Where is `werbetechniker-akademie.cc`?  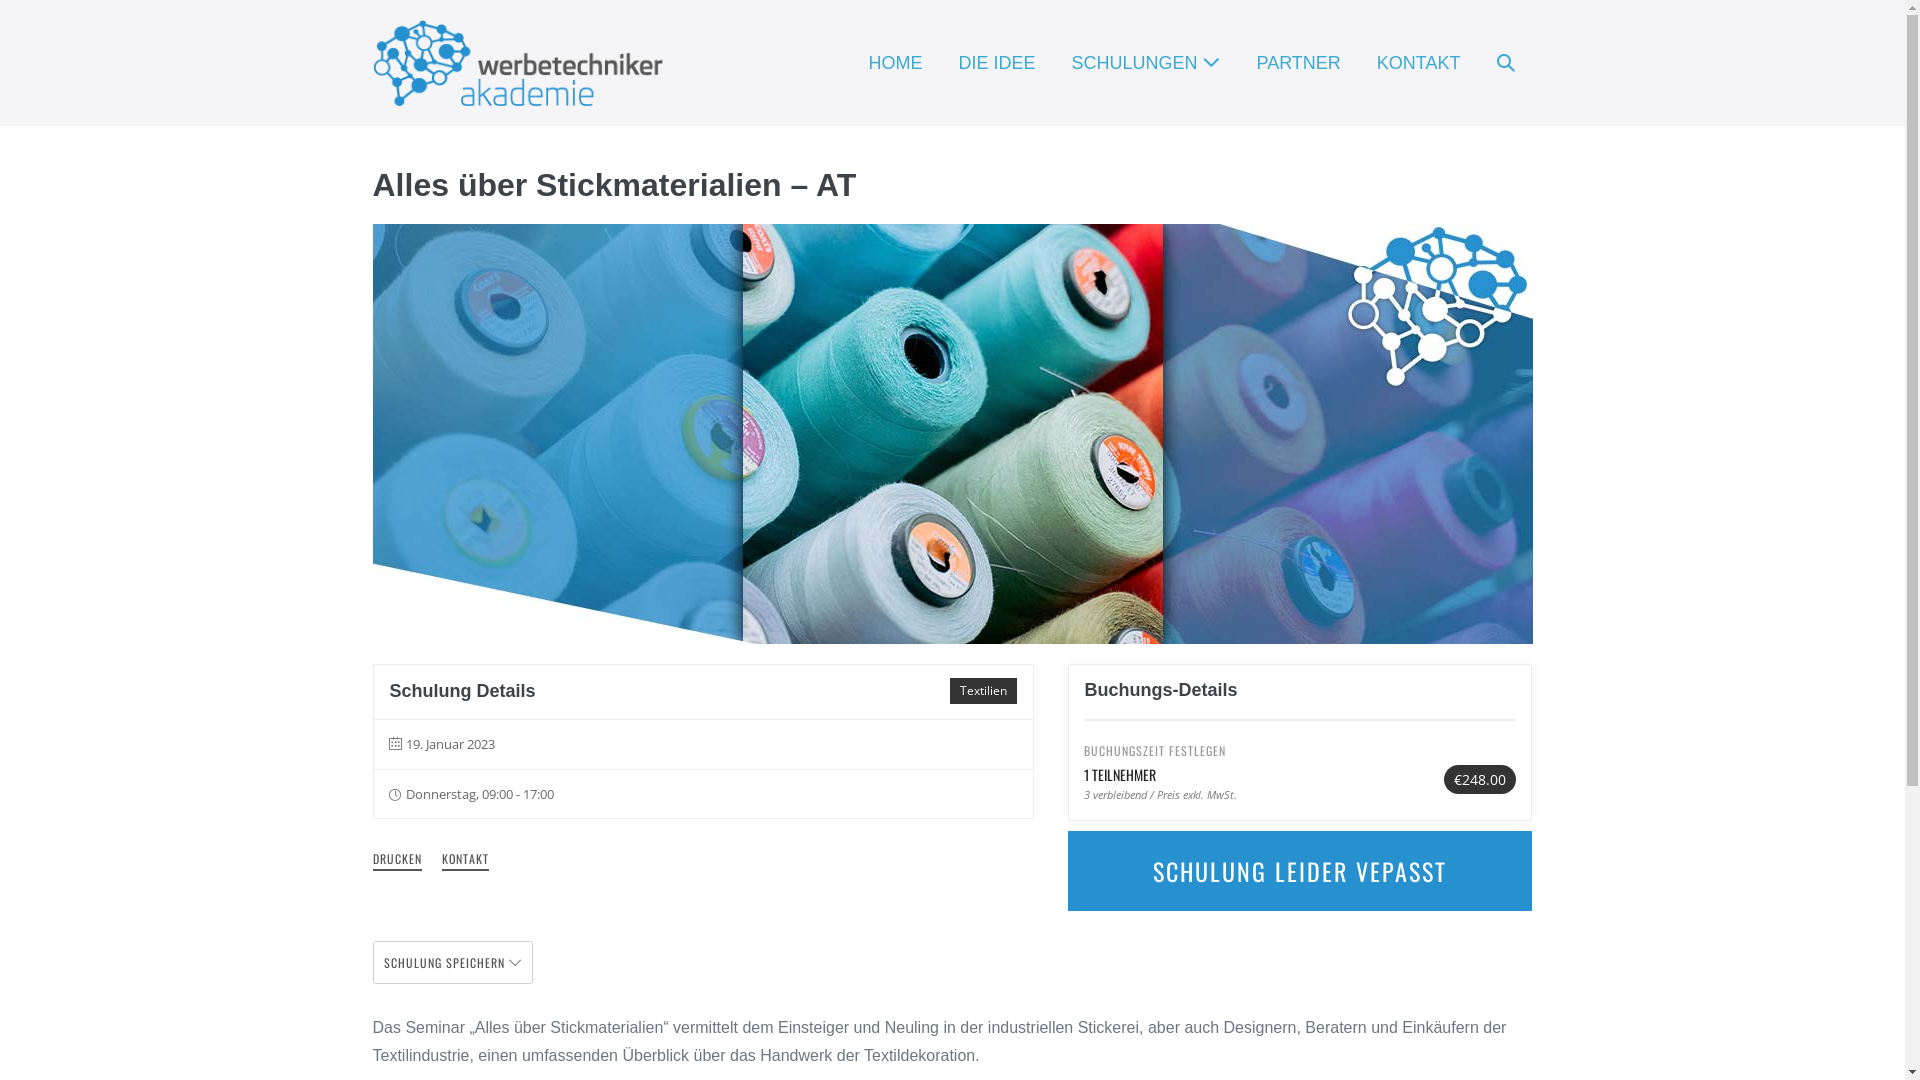
werbetechniker-akademie.cc is located at coordinates (517, 63).